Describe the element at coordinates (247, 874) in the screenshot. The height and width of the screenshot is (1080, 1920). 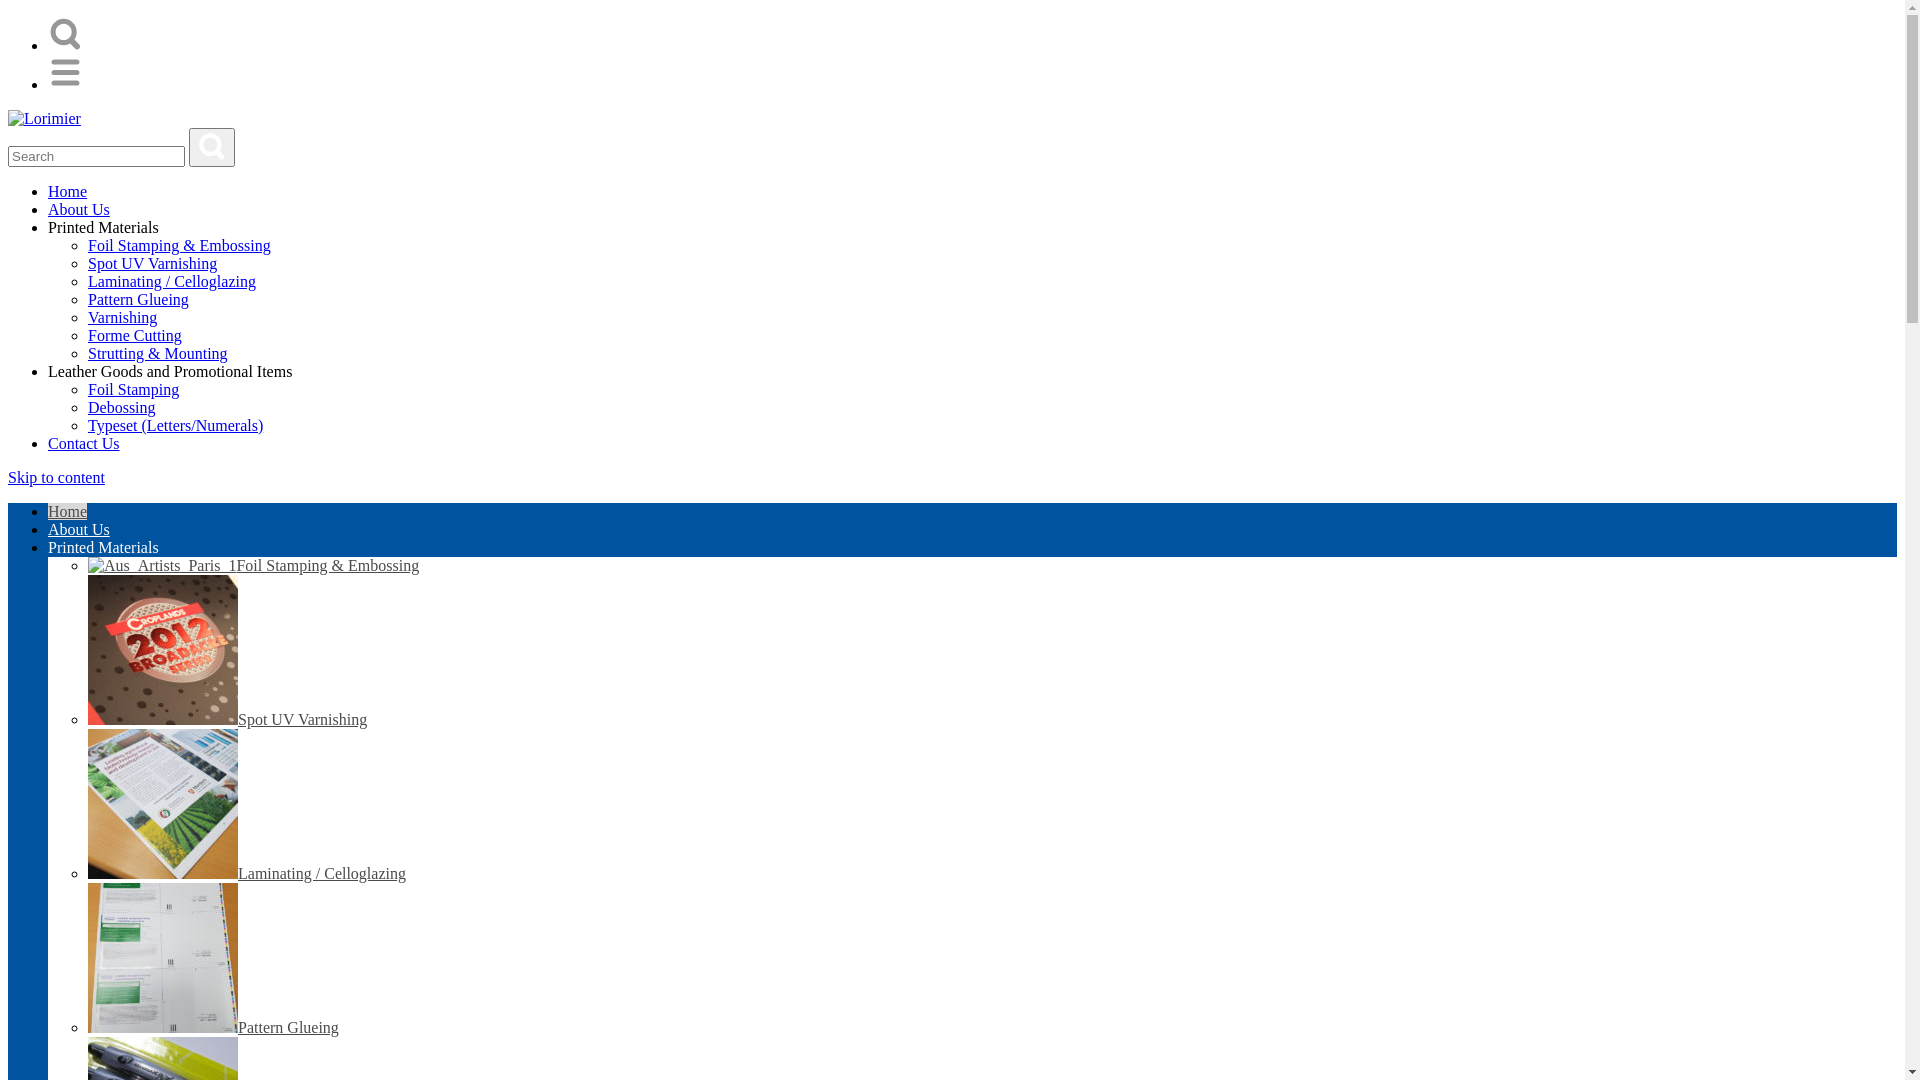
I see `Laminating / Celloglazing` at that location.